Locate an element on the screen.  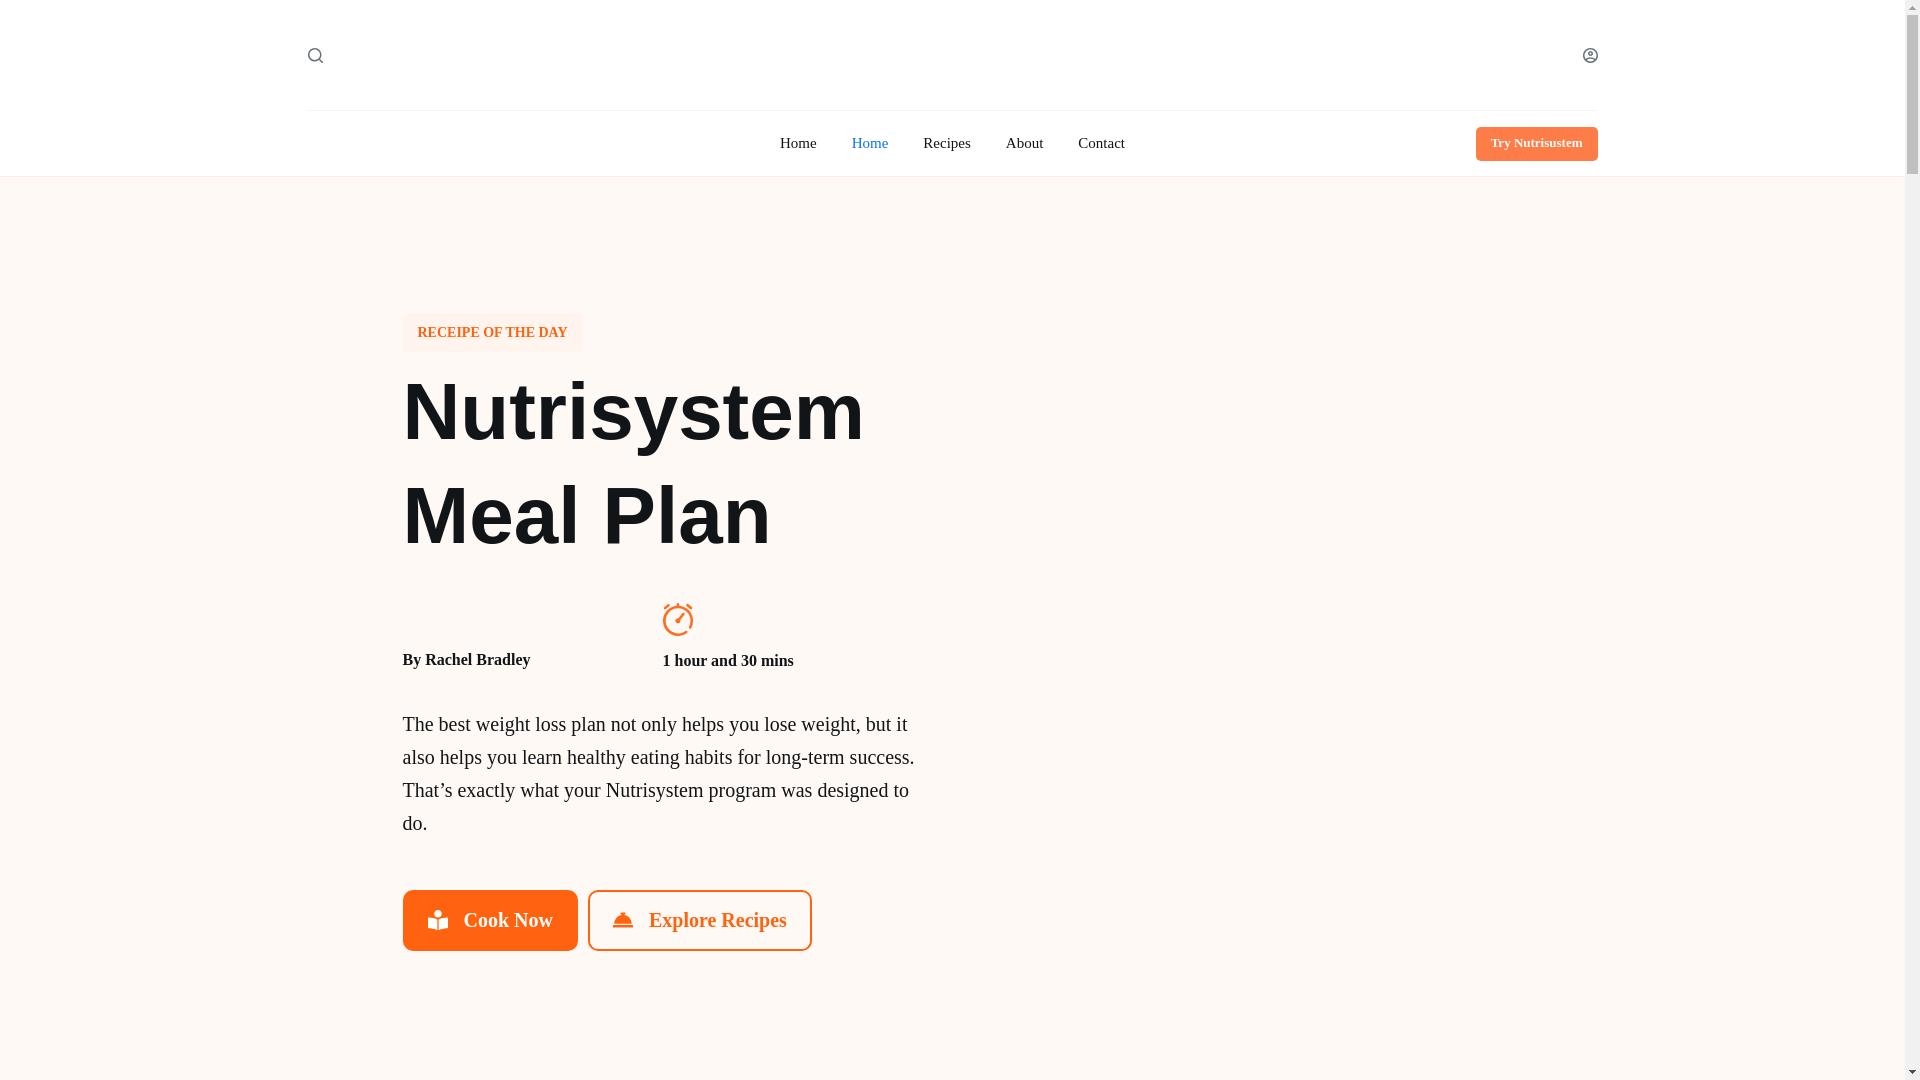
Recipes is located at coordinates (947, 144).